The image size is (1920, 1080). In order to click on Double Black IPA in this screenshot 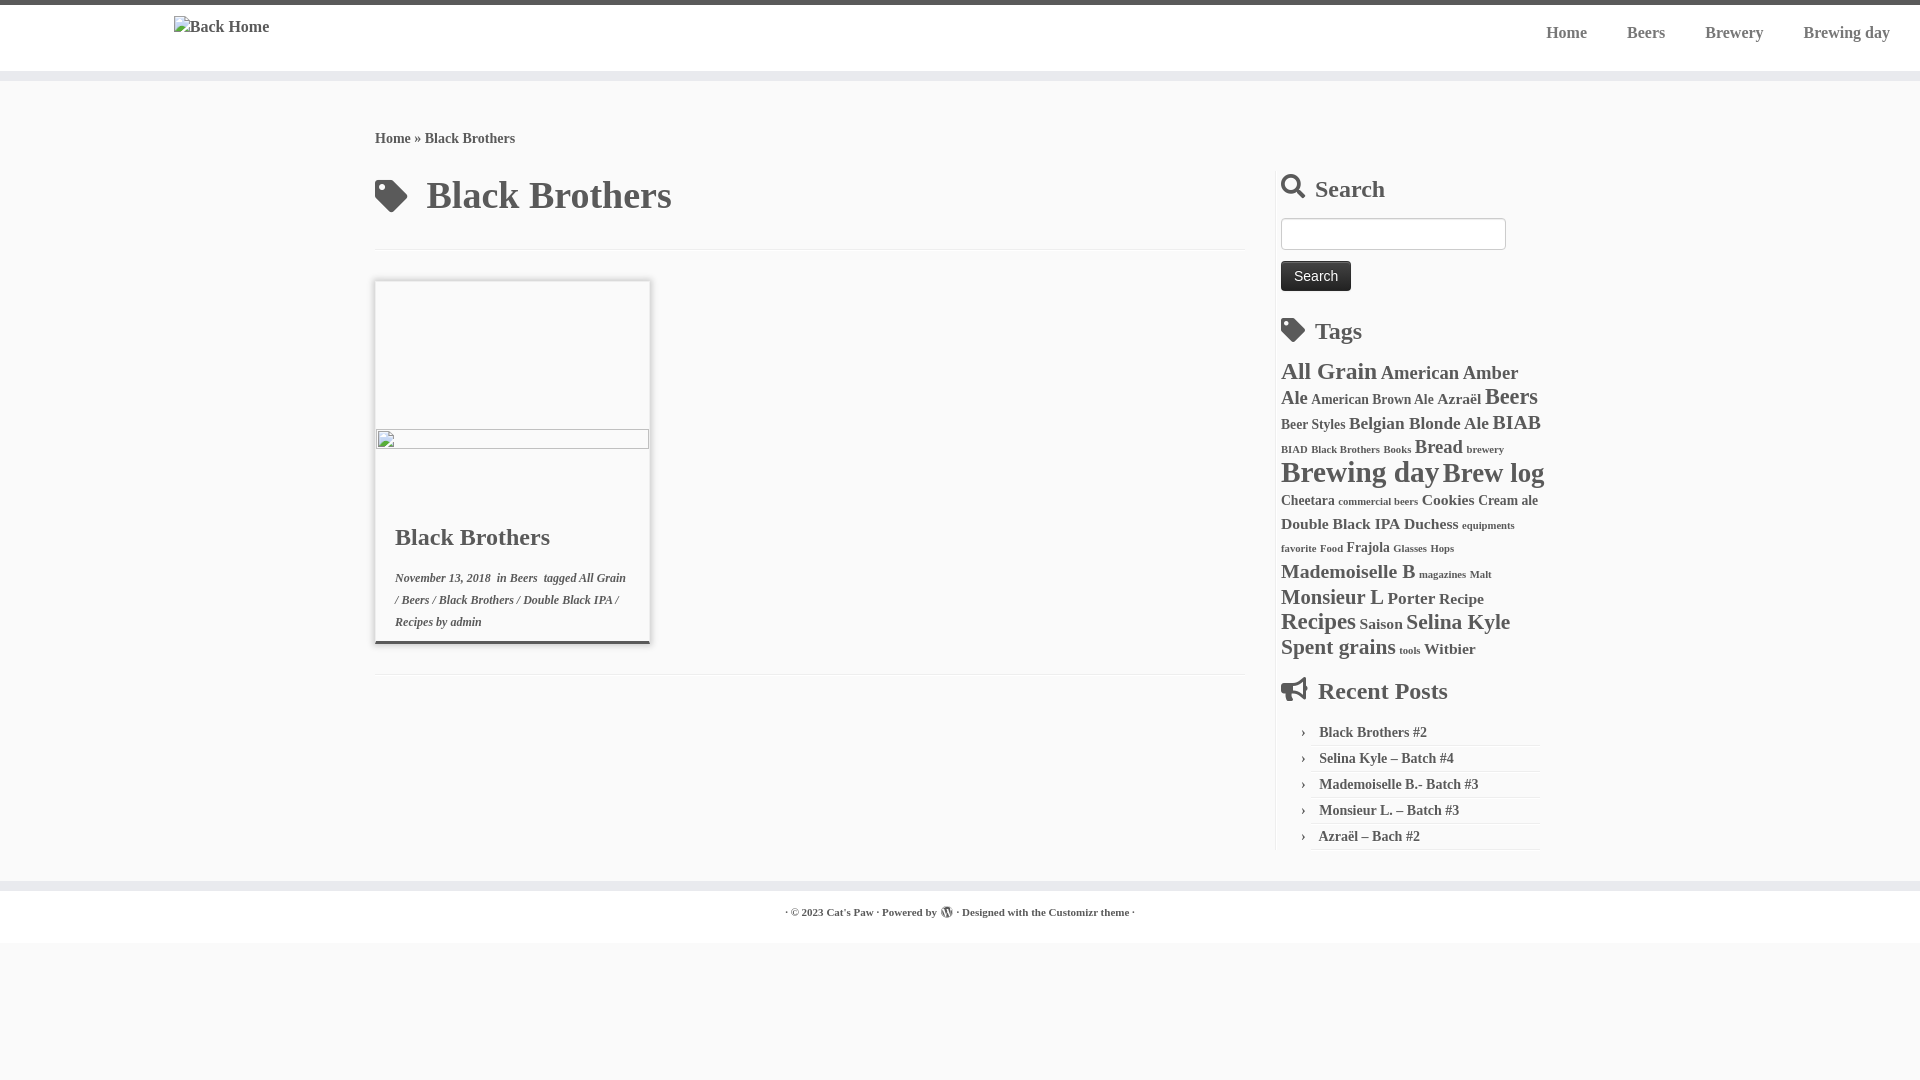, I will do `click(569, 600)`.